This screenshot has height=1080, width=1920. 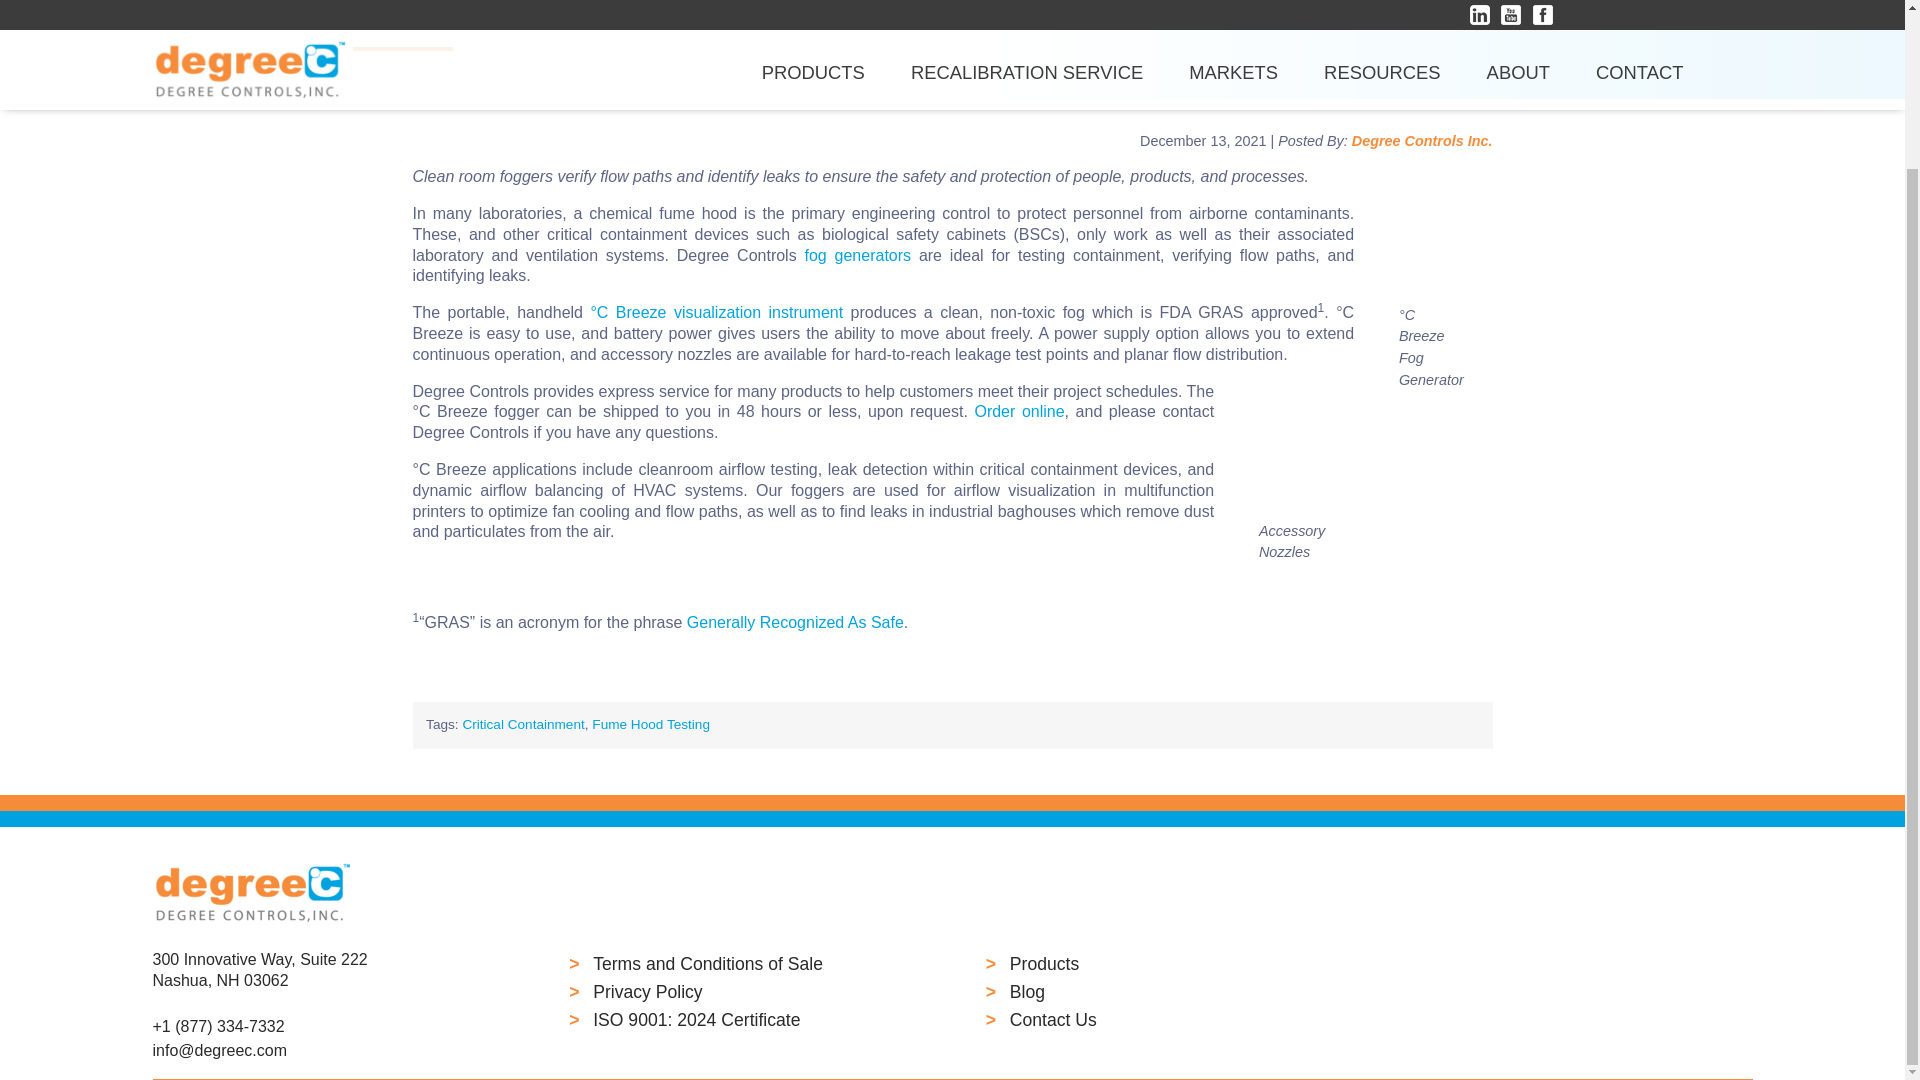 I want to click on Critical Containment, so click(x=522, y=724).